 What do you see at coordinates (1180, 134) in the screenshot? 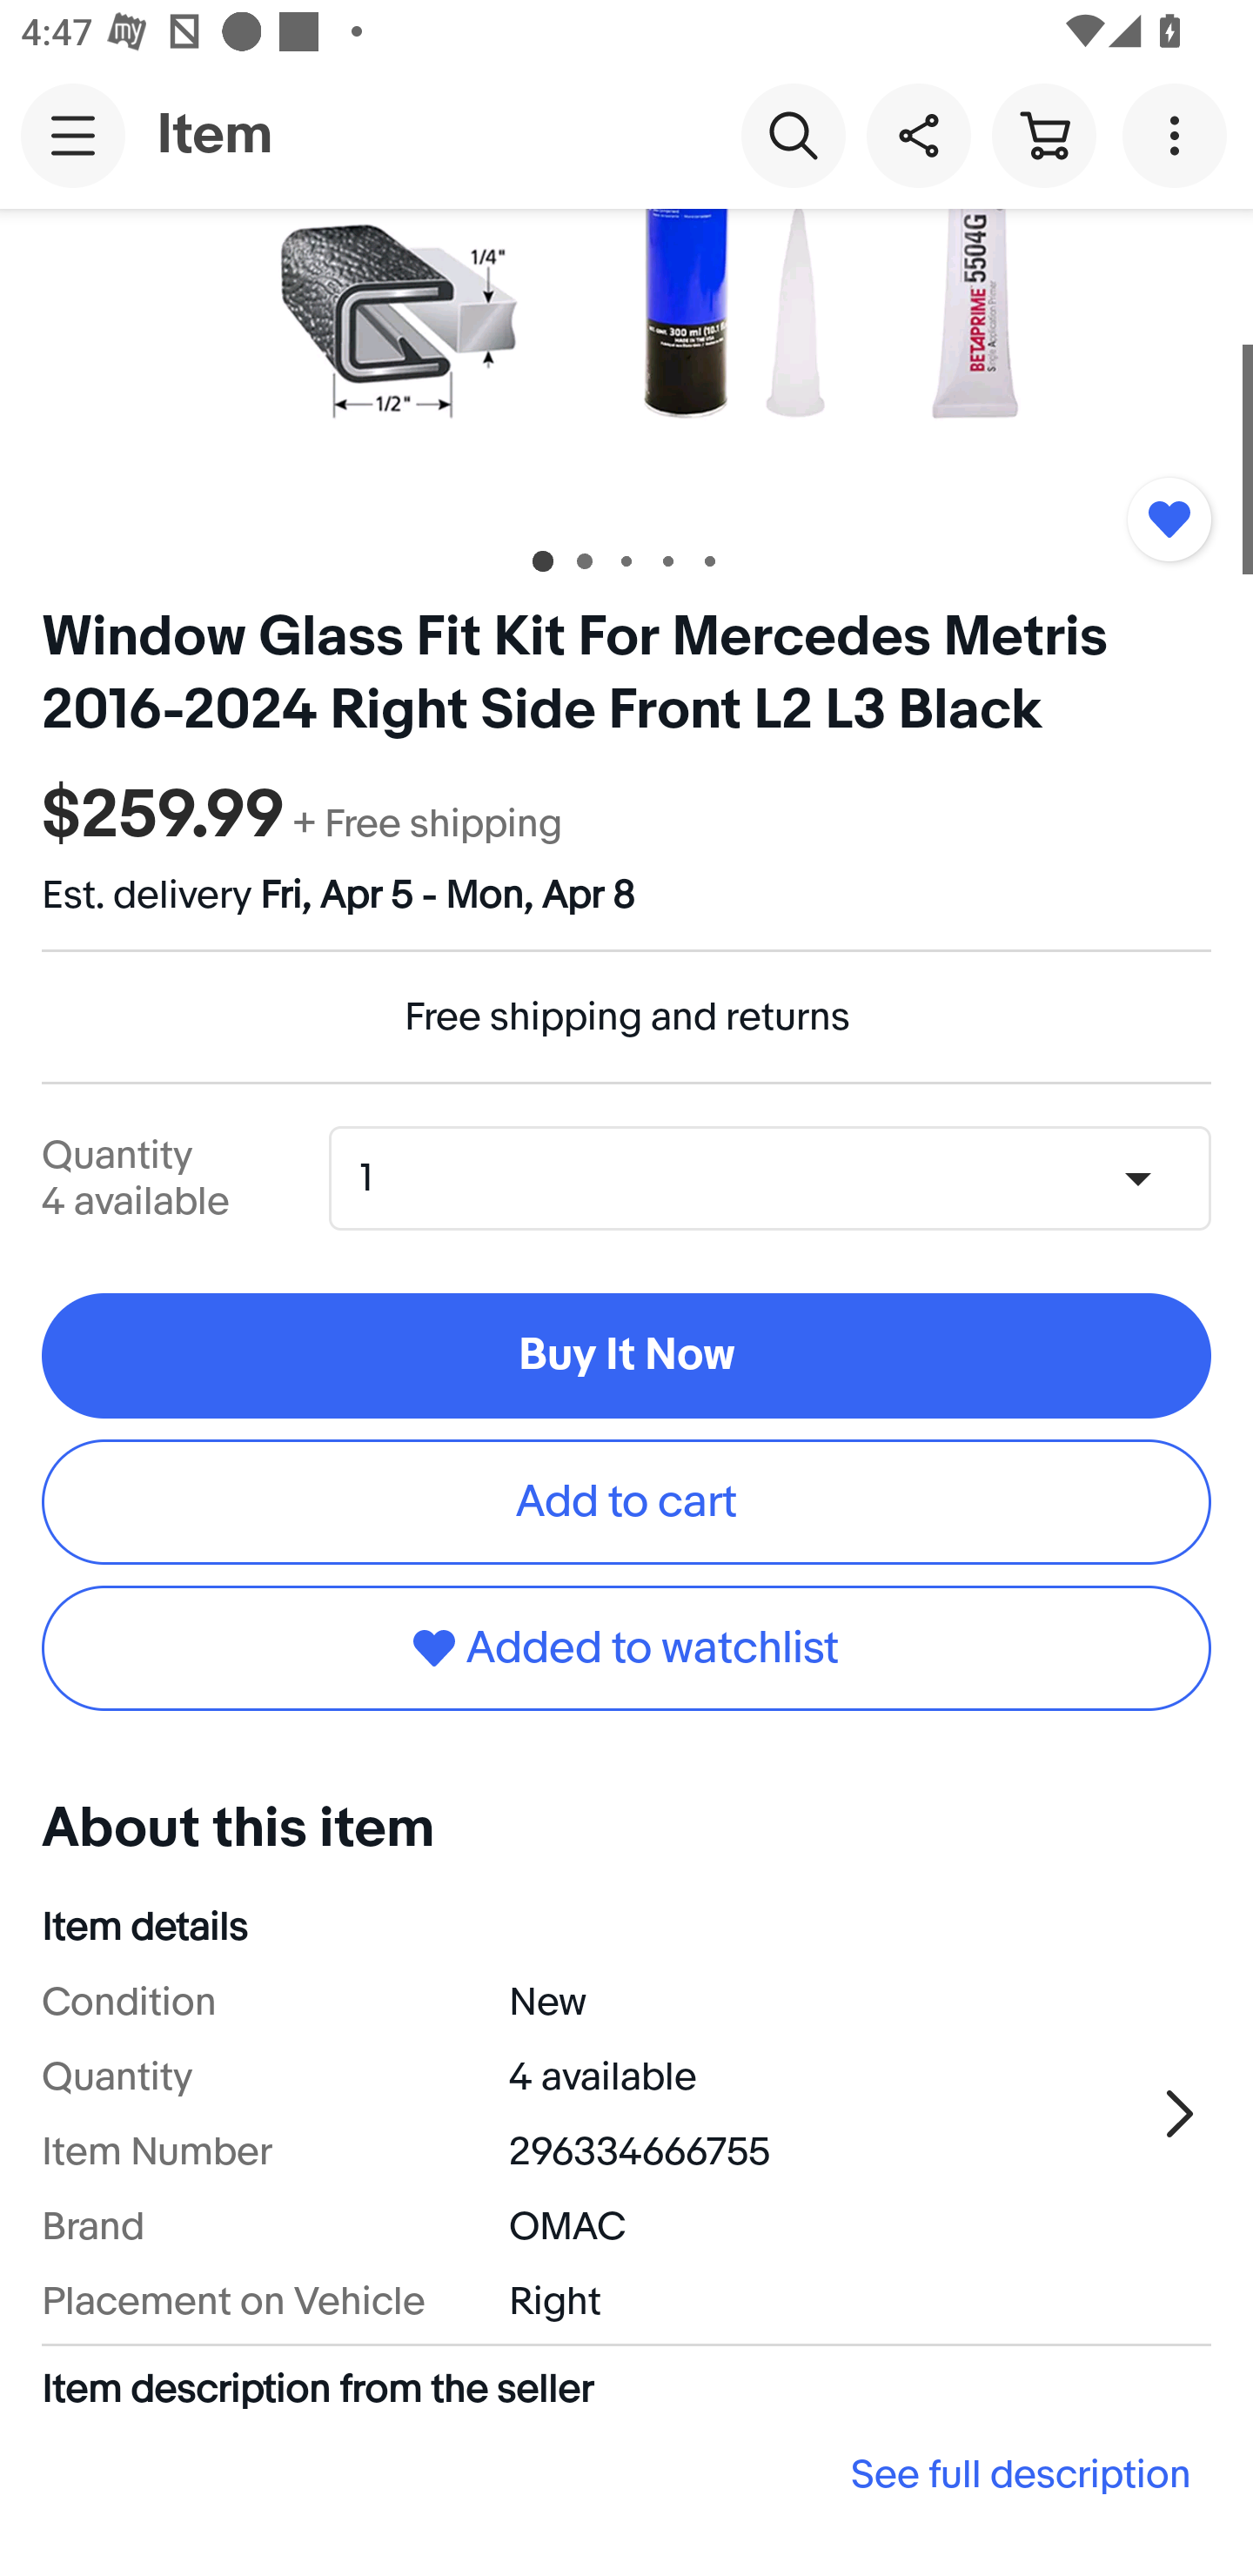
I see `More options` at bounding box center [1180, 134].